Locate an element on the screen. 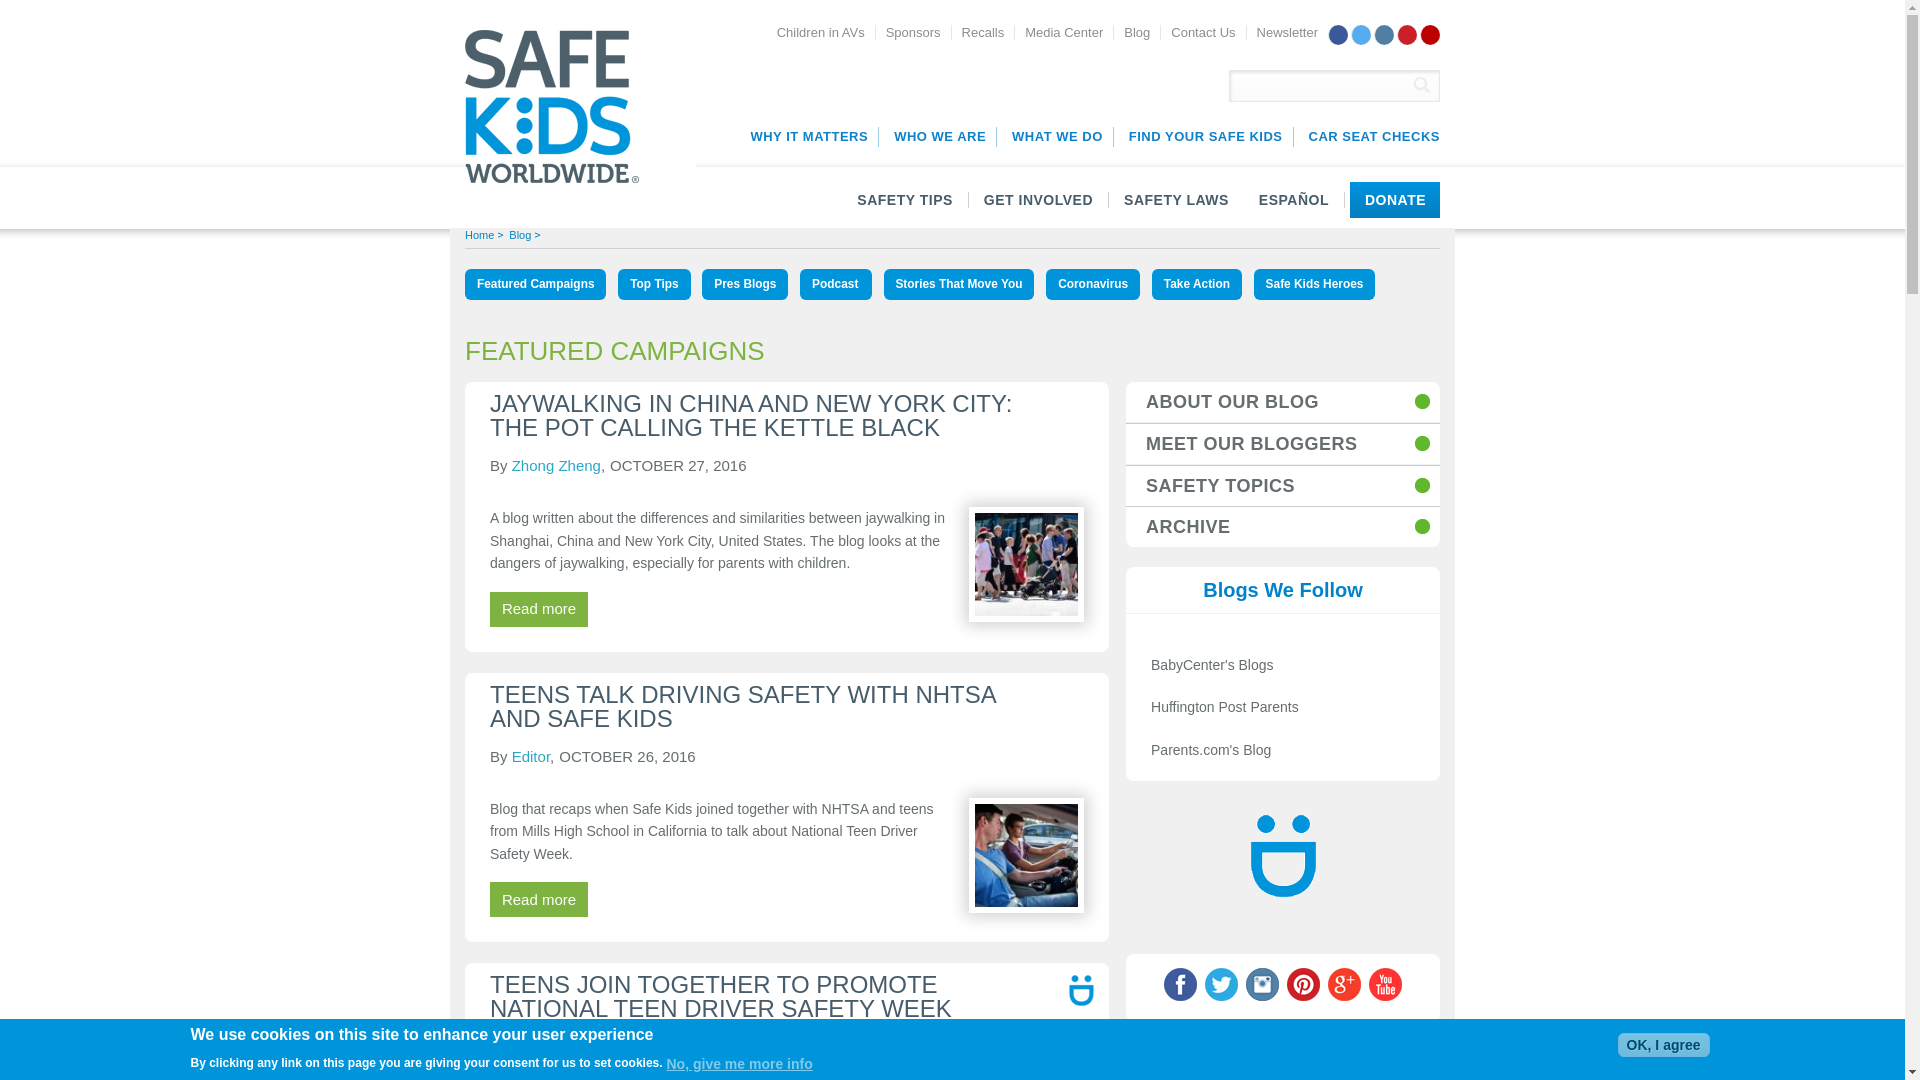 The height and width of the screenshot is (1080, 1920). Zhong Zheng is located at coordinates (556, 465).